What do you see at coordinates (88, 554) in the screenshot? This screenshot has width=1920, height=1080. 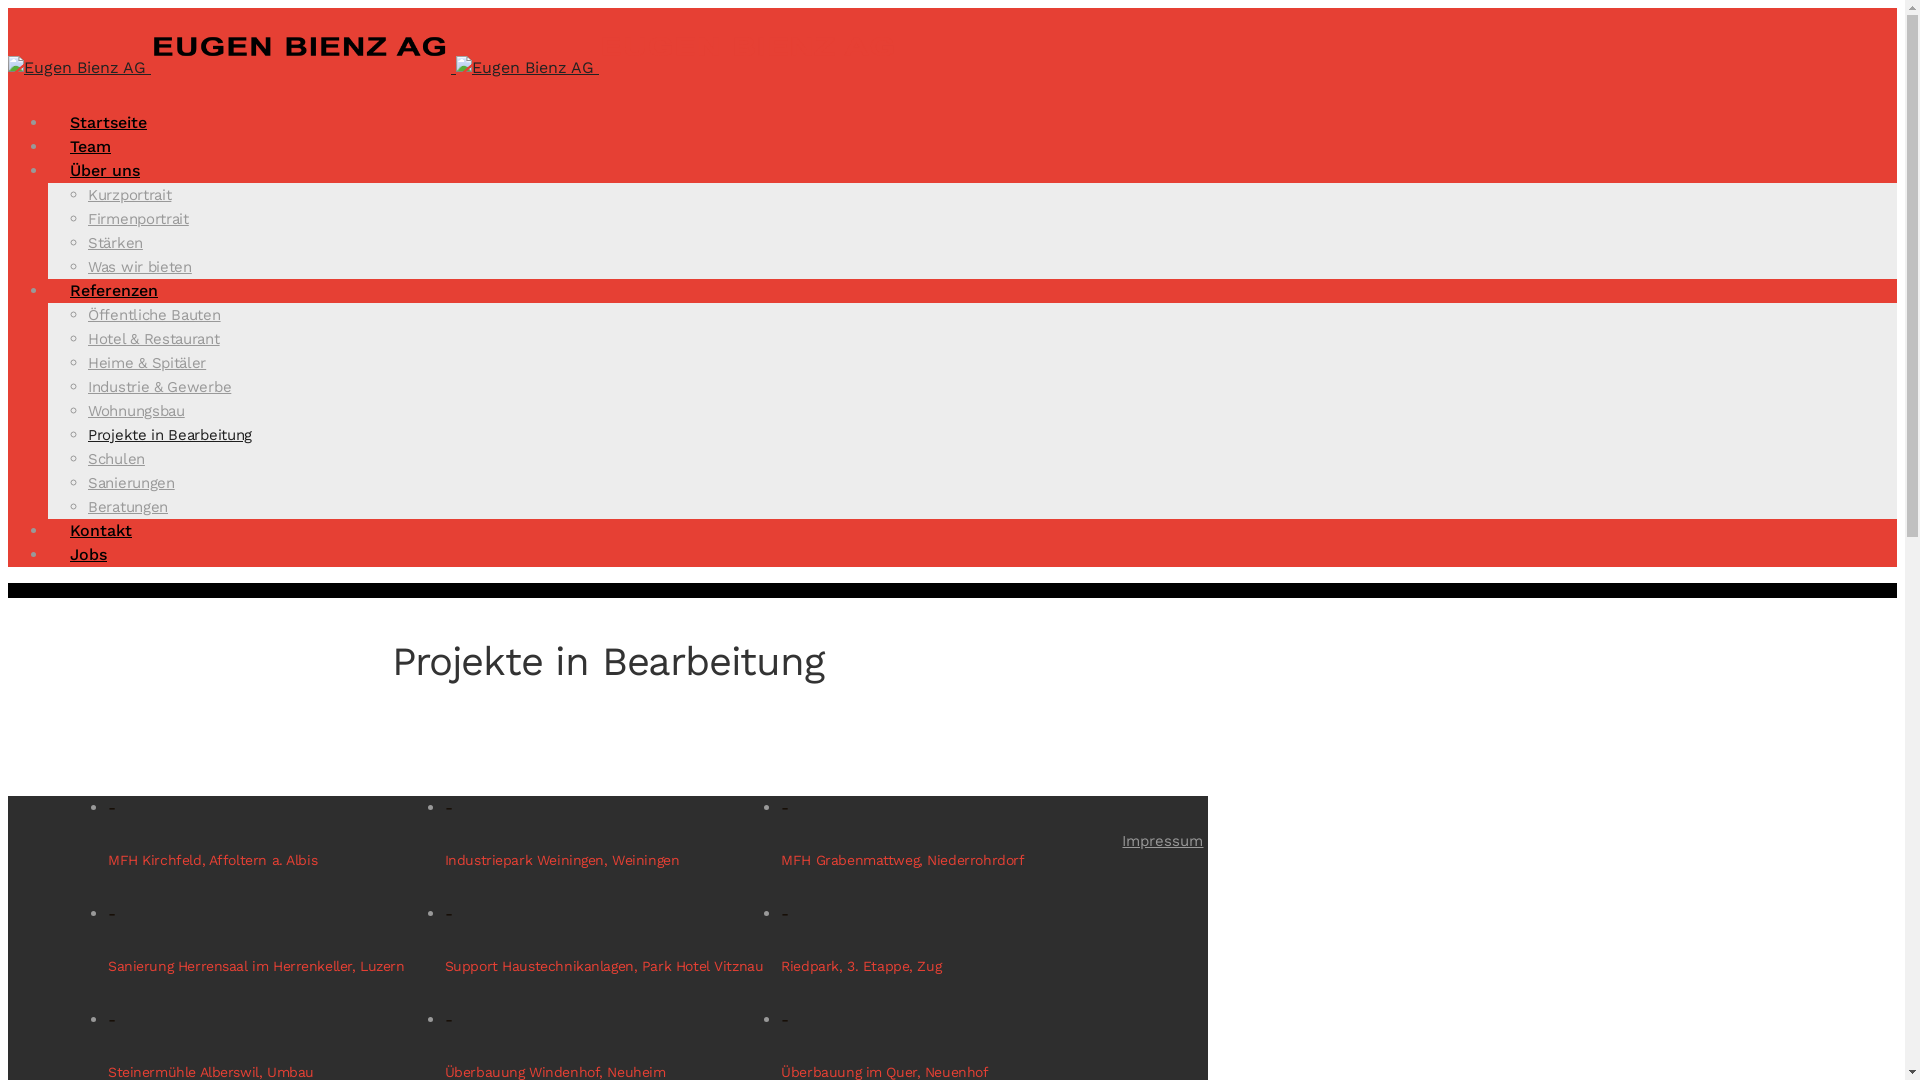 I see `Jobs` at bounding box center [88, 554].